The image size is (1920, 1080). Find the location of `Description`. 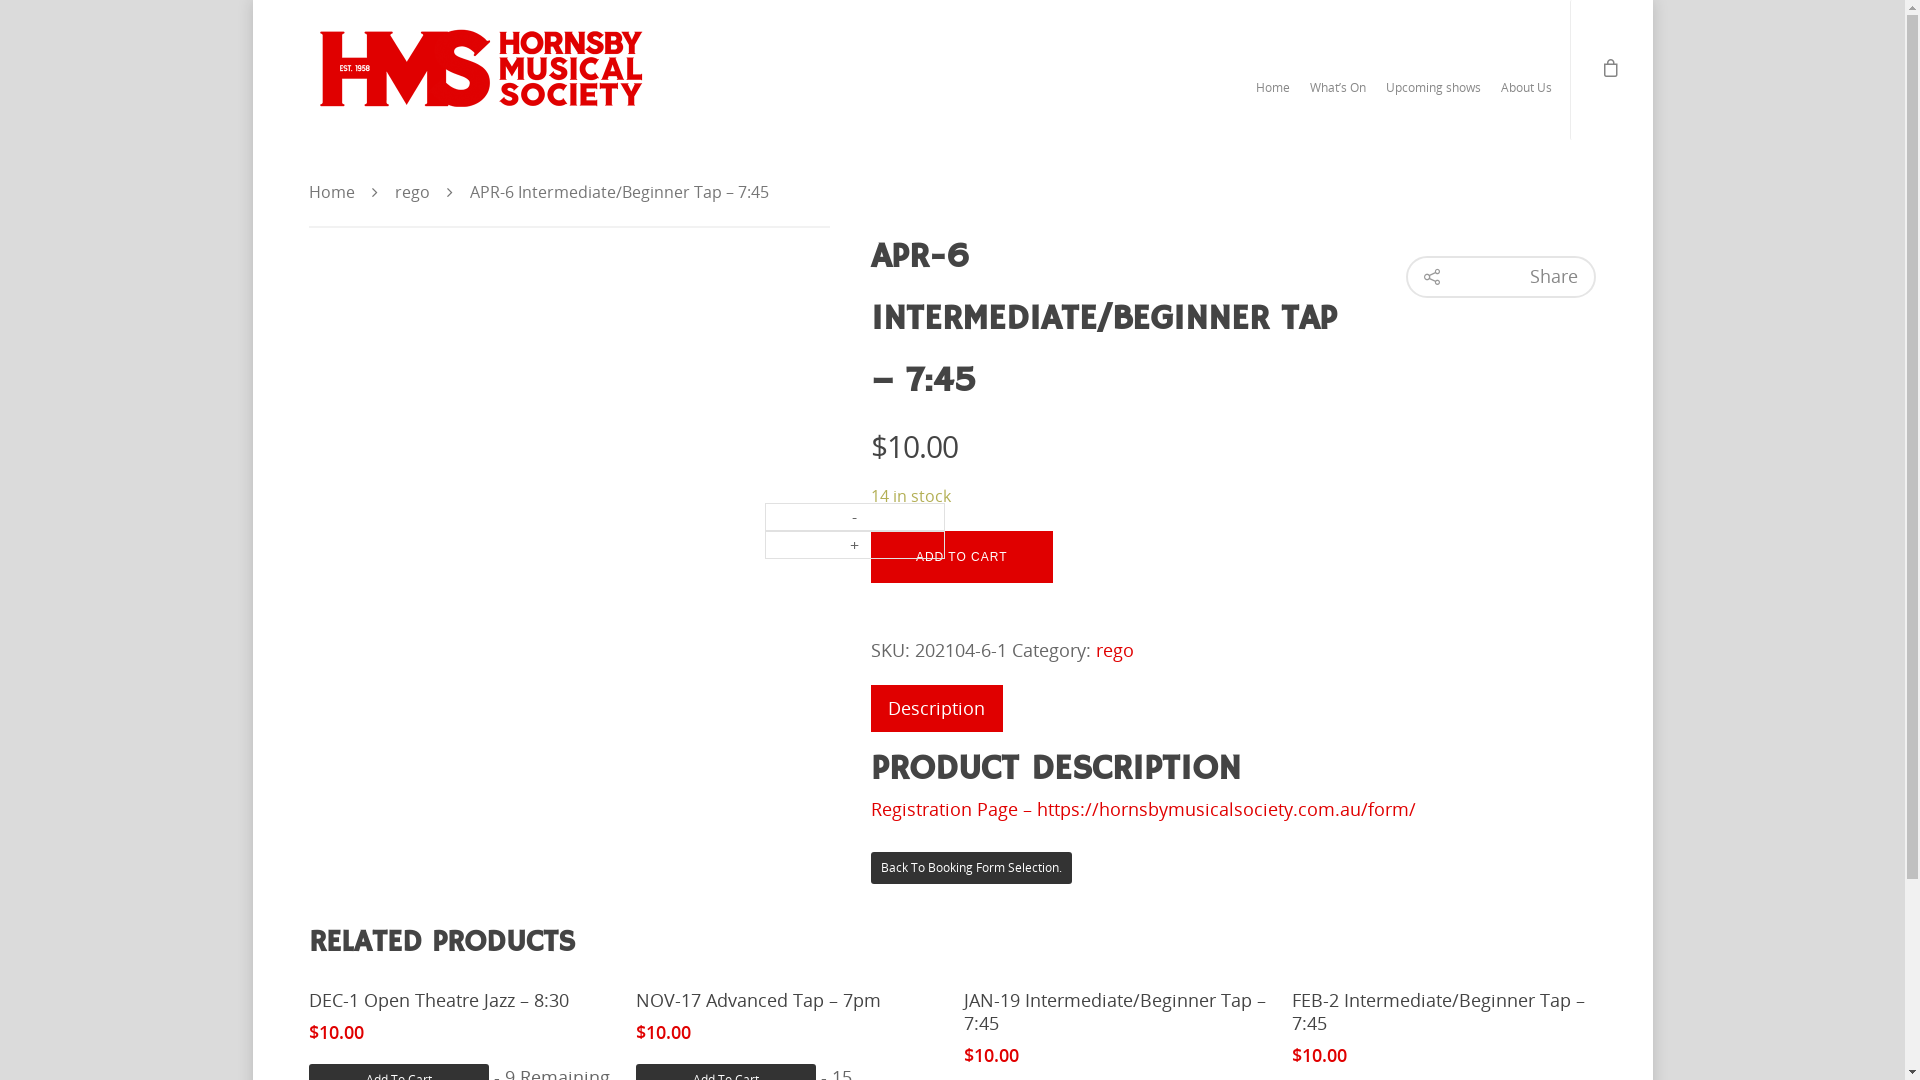

Description is located at coordinates (936, 708).